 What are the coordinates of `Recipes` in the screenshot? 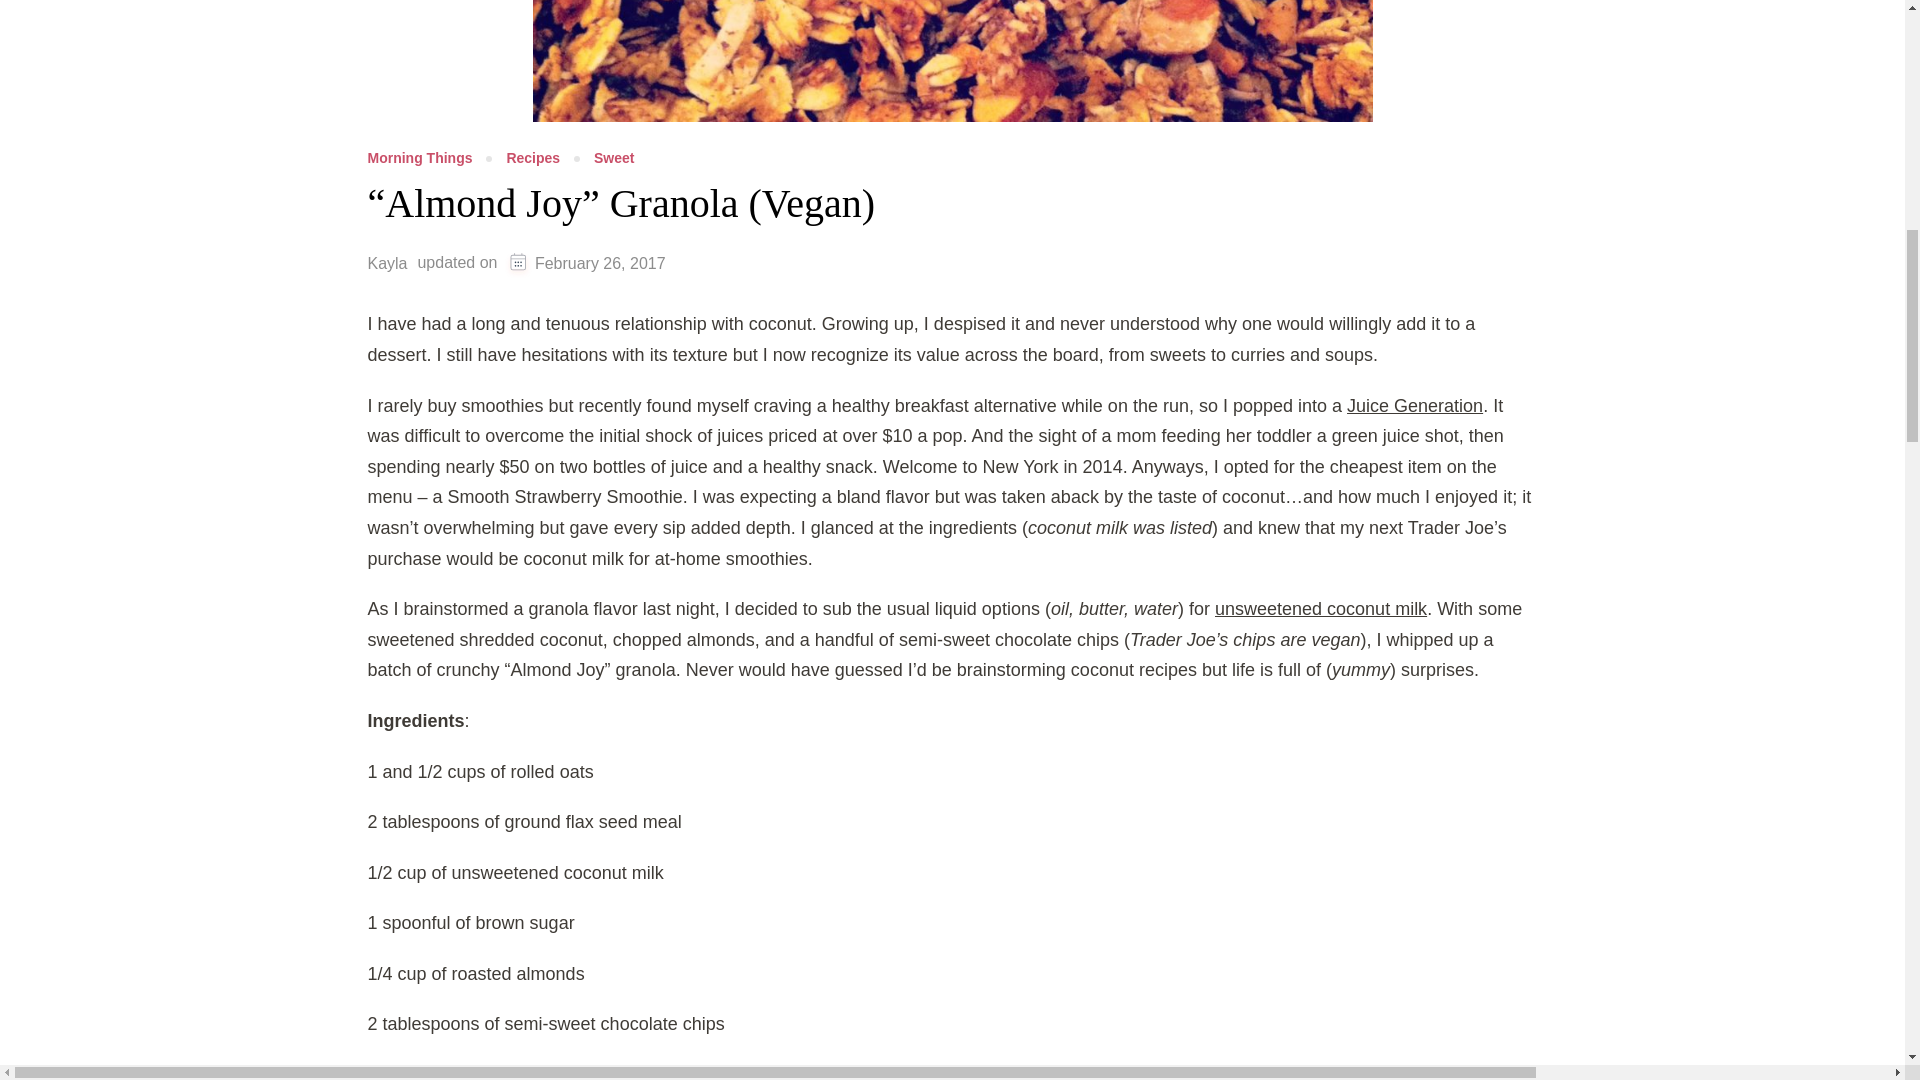 It's located at (533, 158).